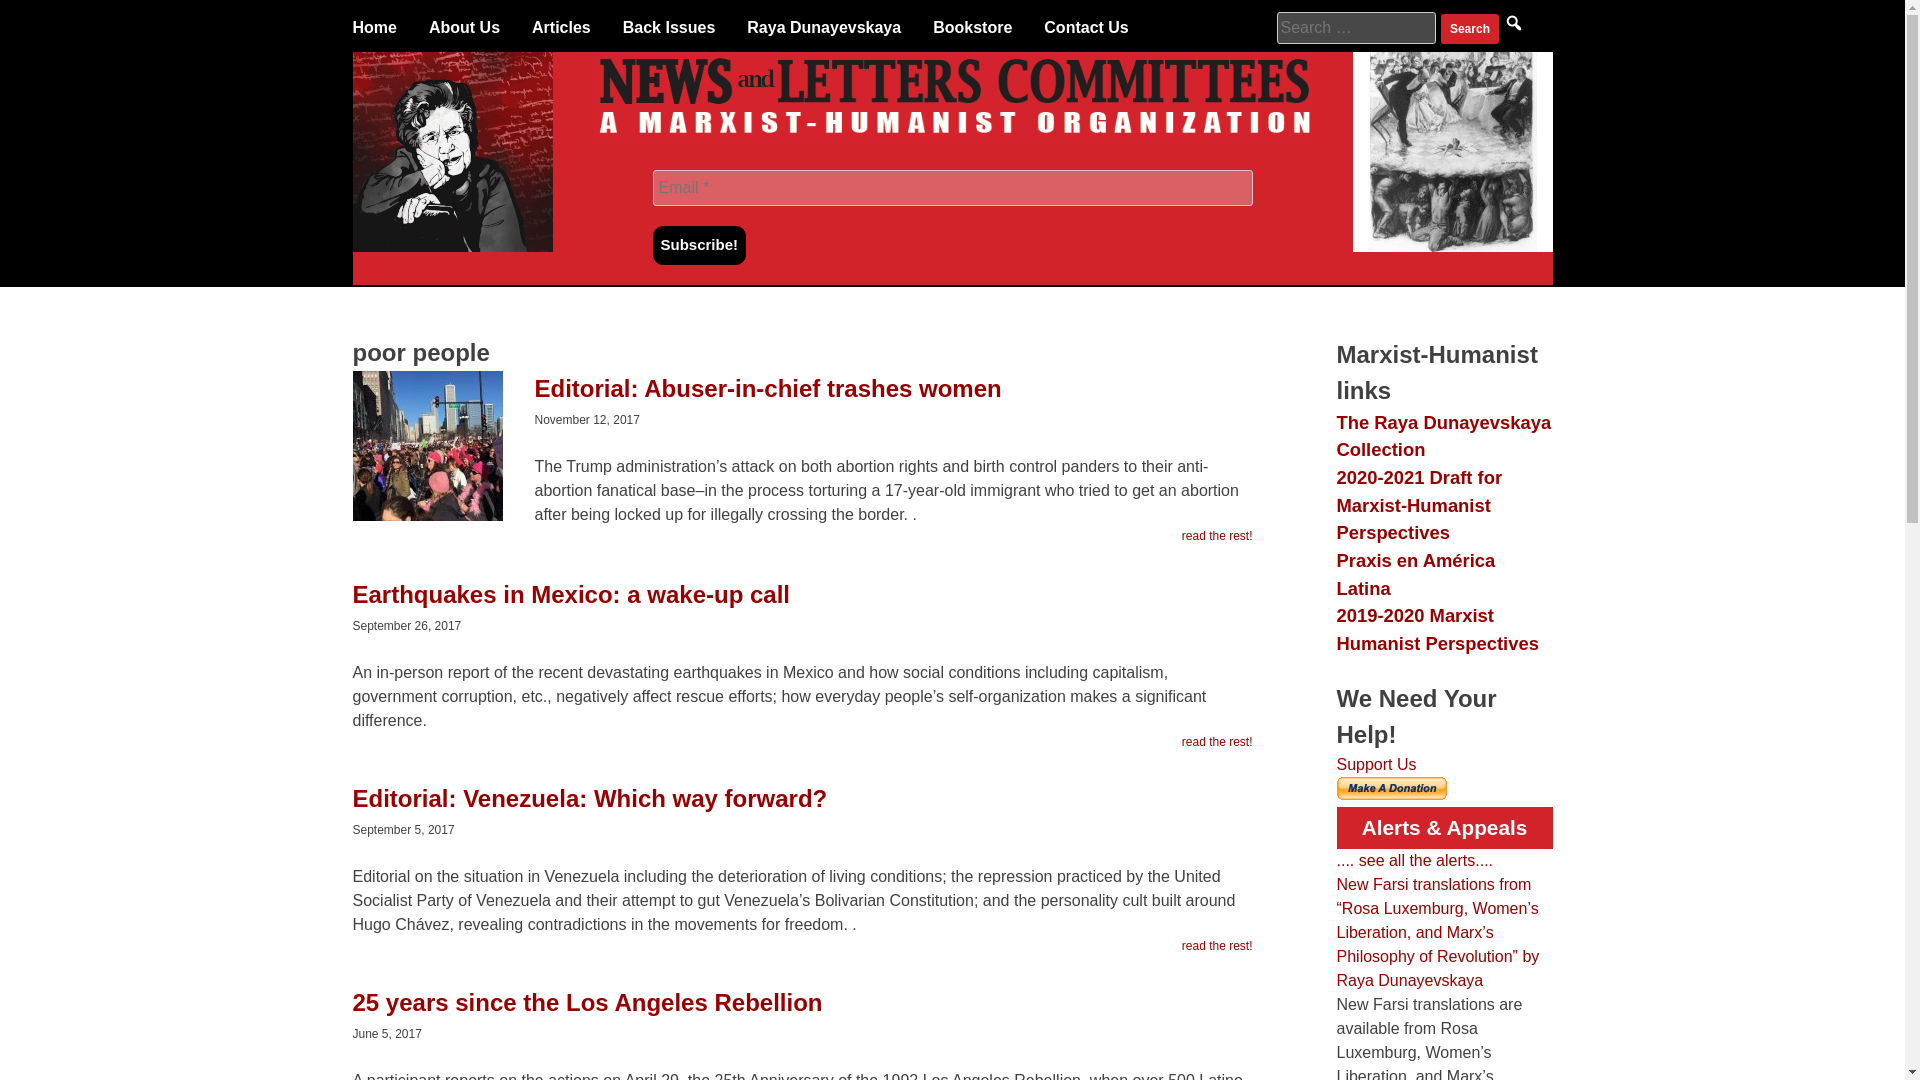 The width and height of the screenshot is (1920, 1080). I want to click on About Us, so click(464, 28).